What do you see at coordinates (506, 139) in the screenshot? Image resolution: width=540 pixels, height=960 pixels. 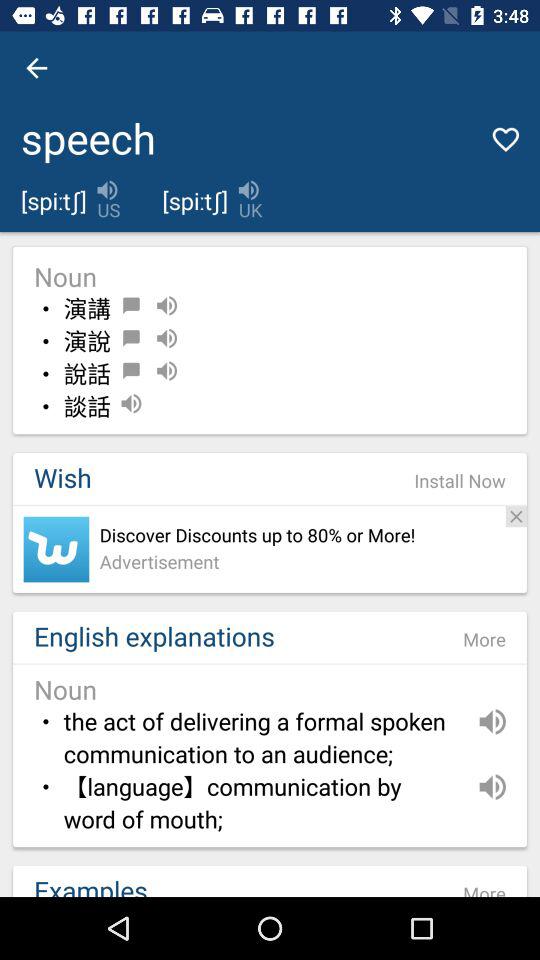 I see `click on the heart icon at the top right` at bounding box center [506, 139].